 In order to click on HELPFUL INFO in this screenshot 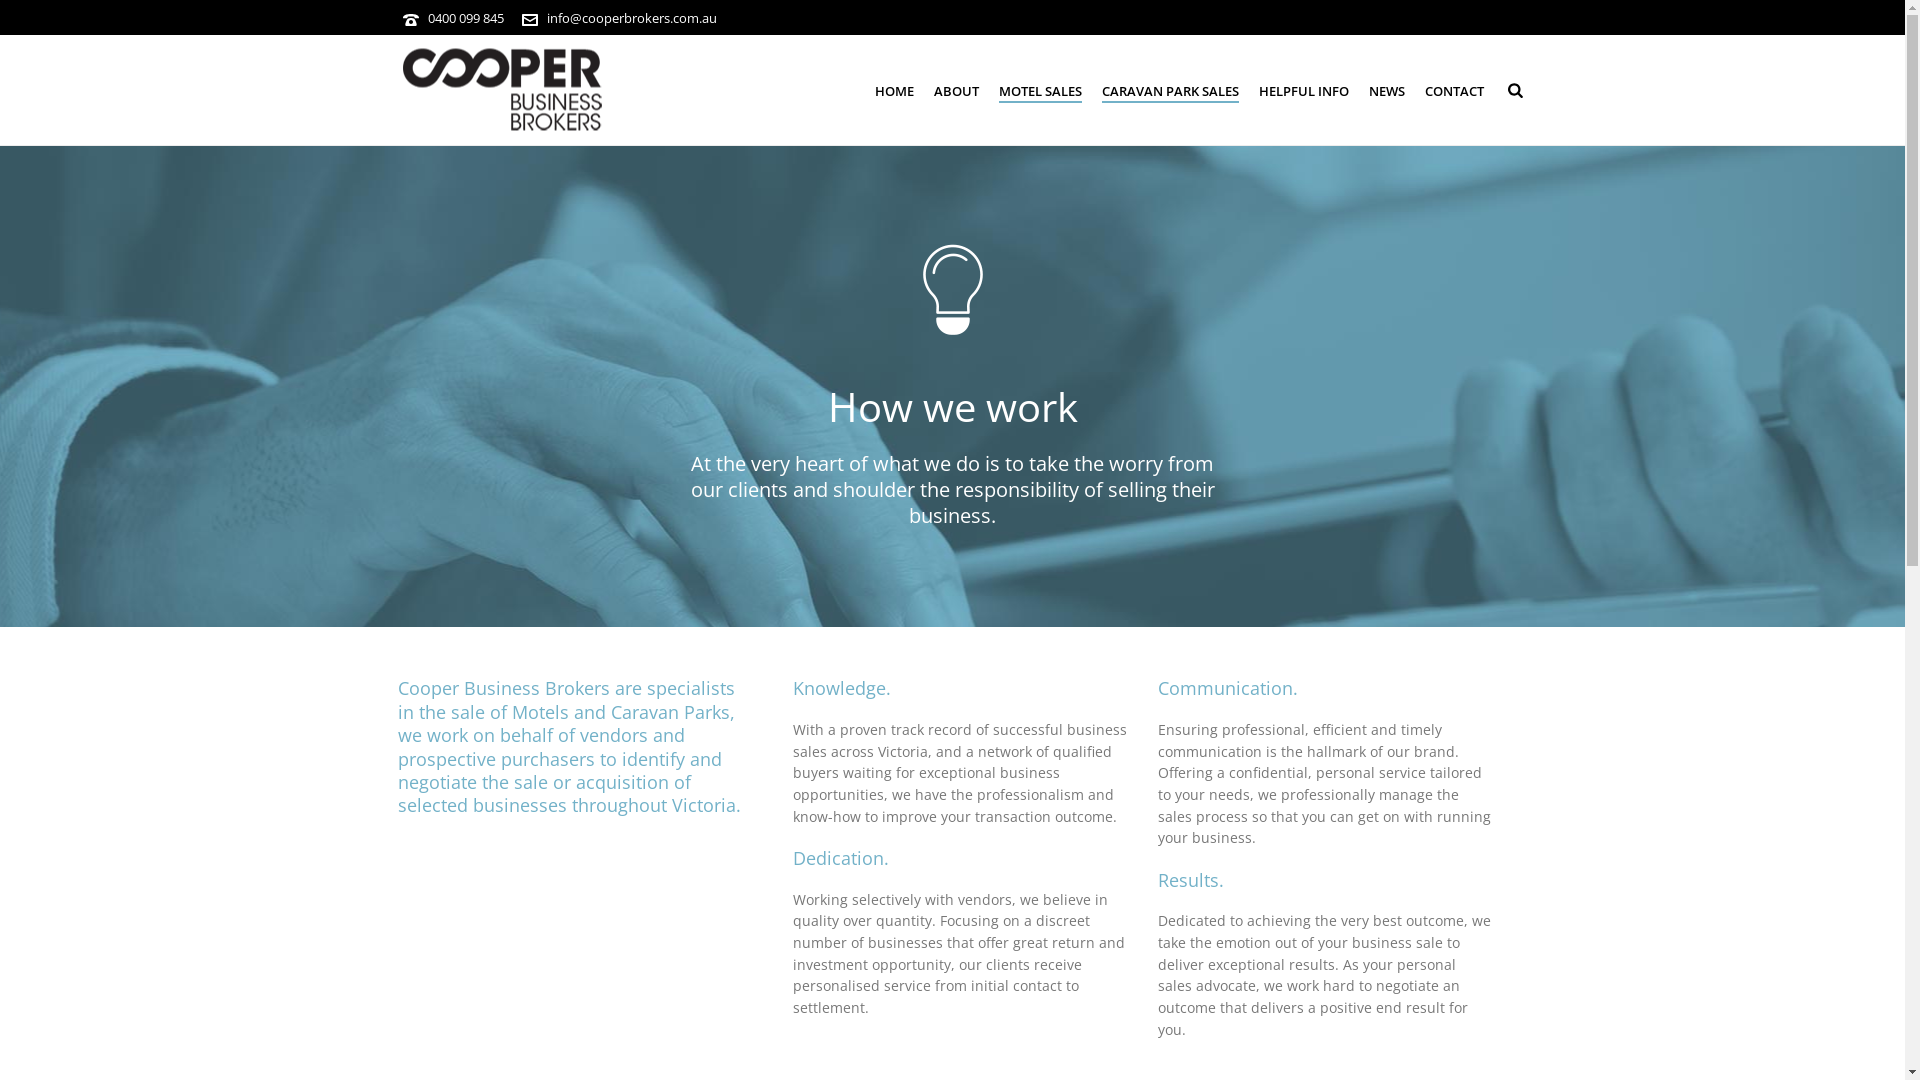, I will do `click(1304, 91)`.